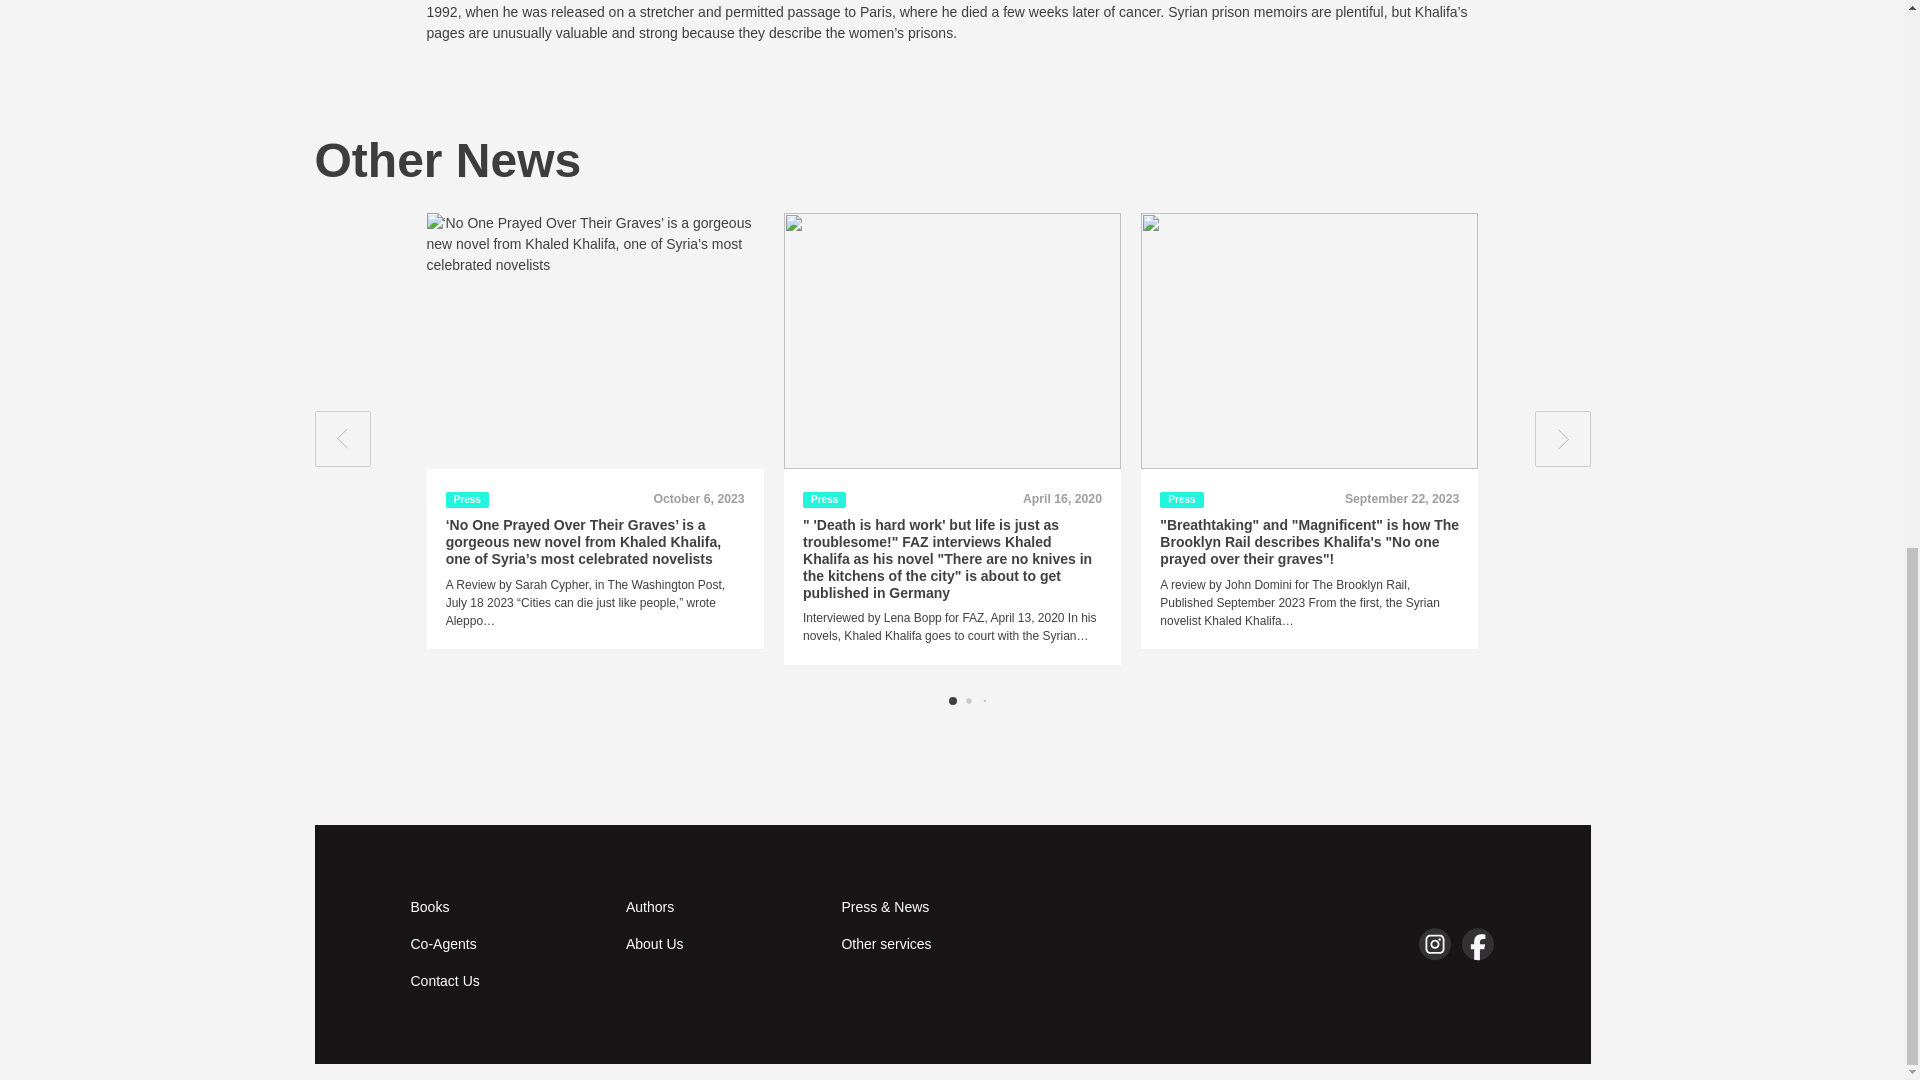 The height and width of the screenshot is (1080, 1920). Describe the element at coordinates (936, 944) in the screenshot. I see `Other services` at that location.